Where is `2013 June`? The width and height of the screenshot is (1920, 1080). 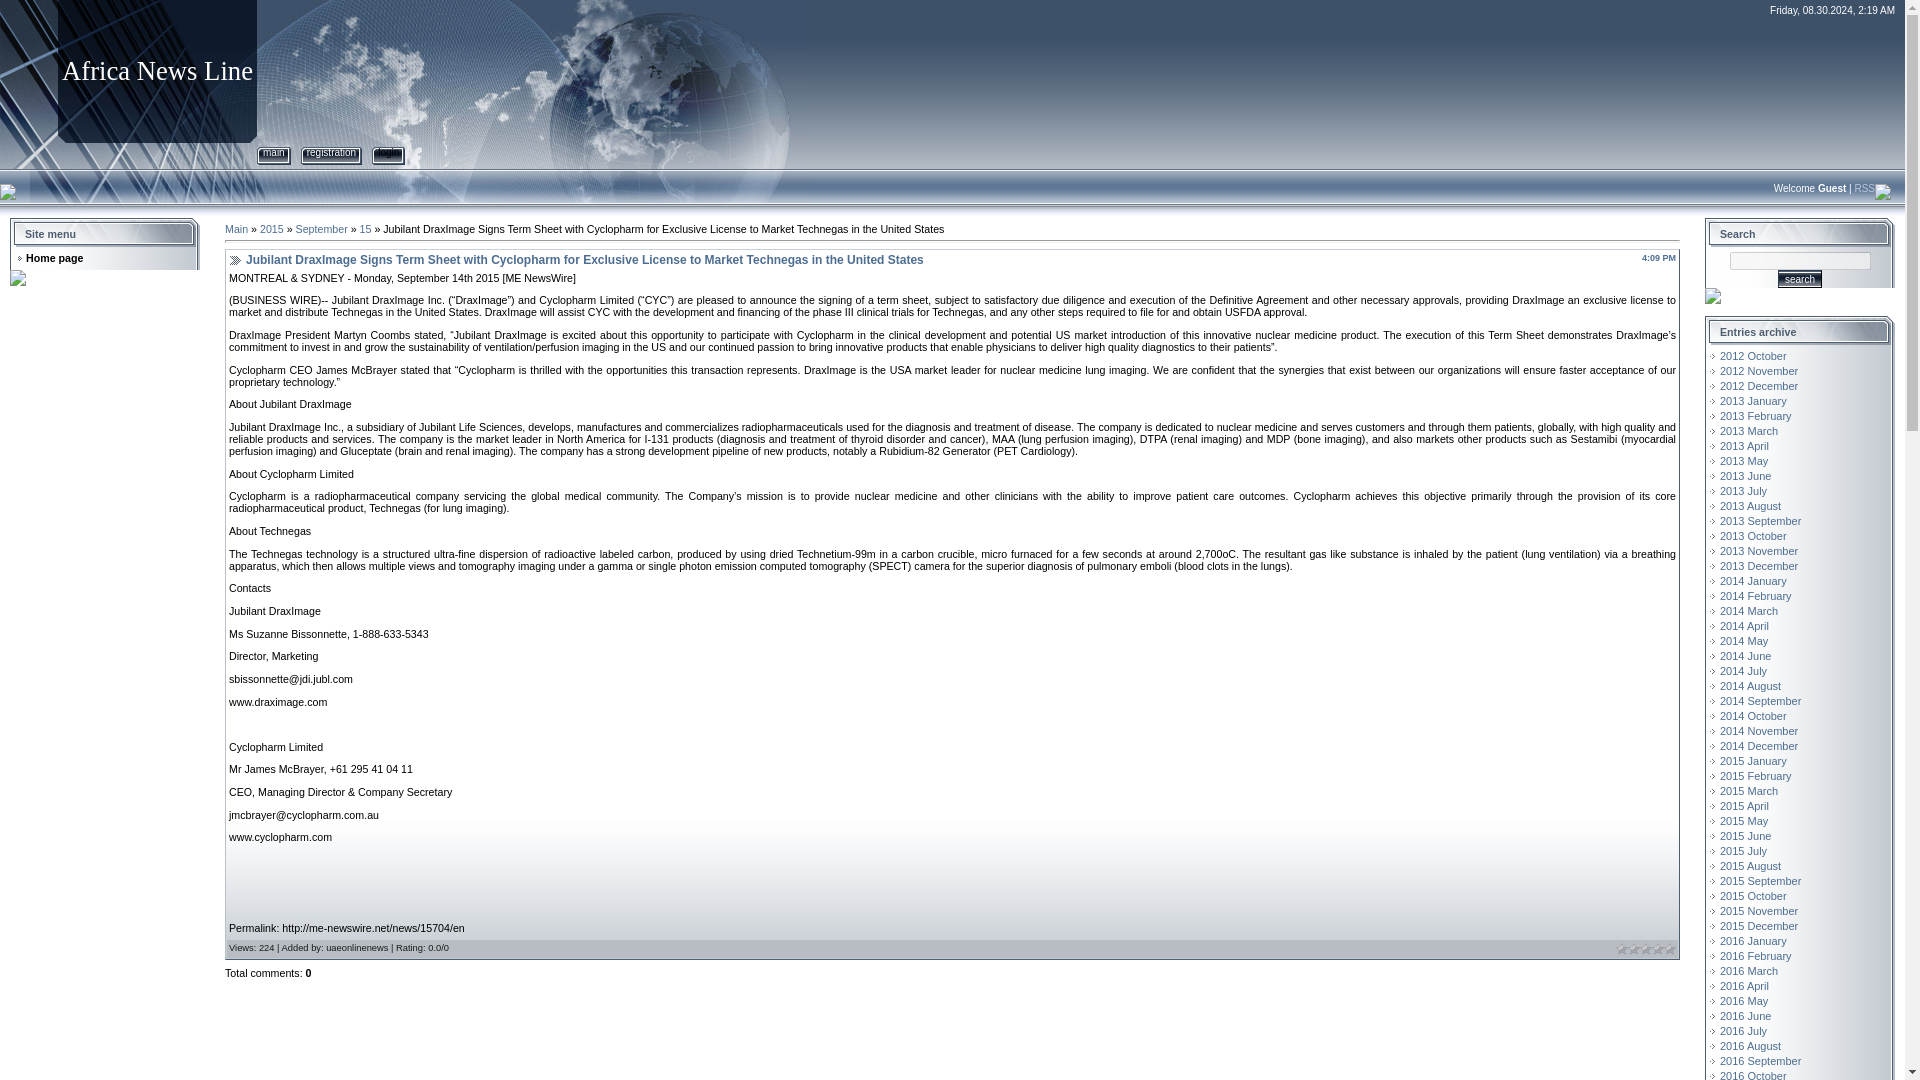 2013 June is located at coordinates (1745, 475).